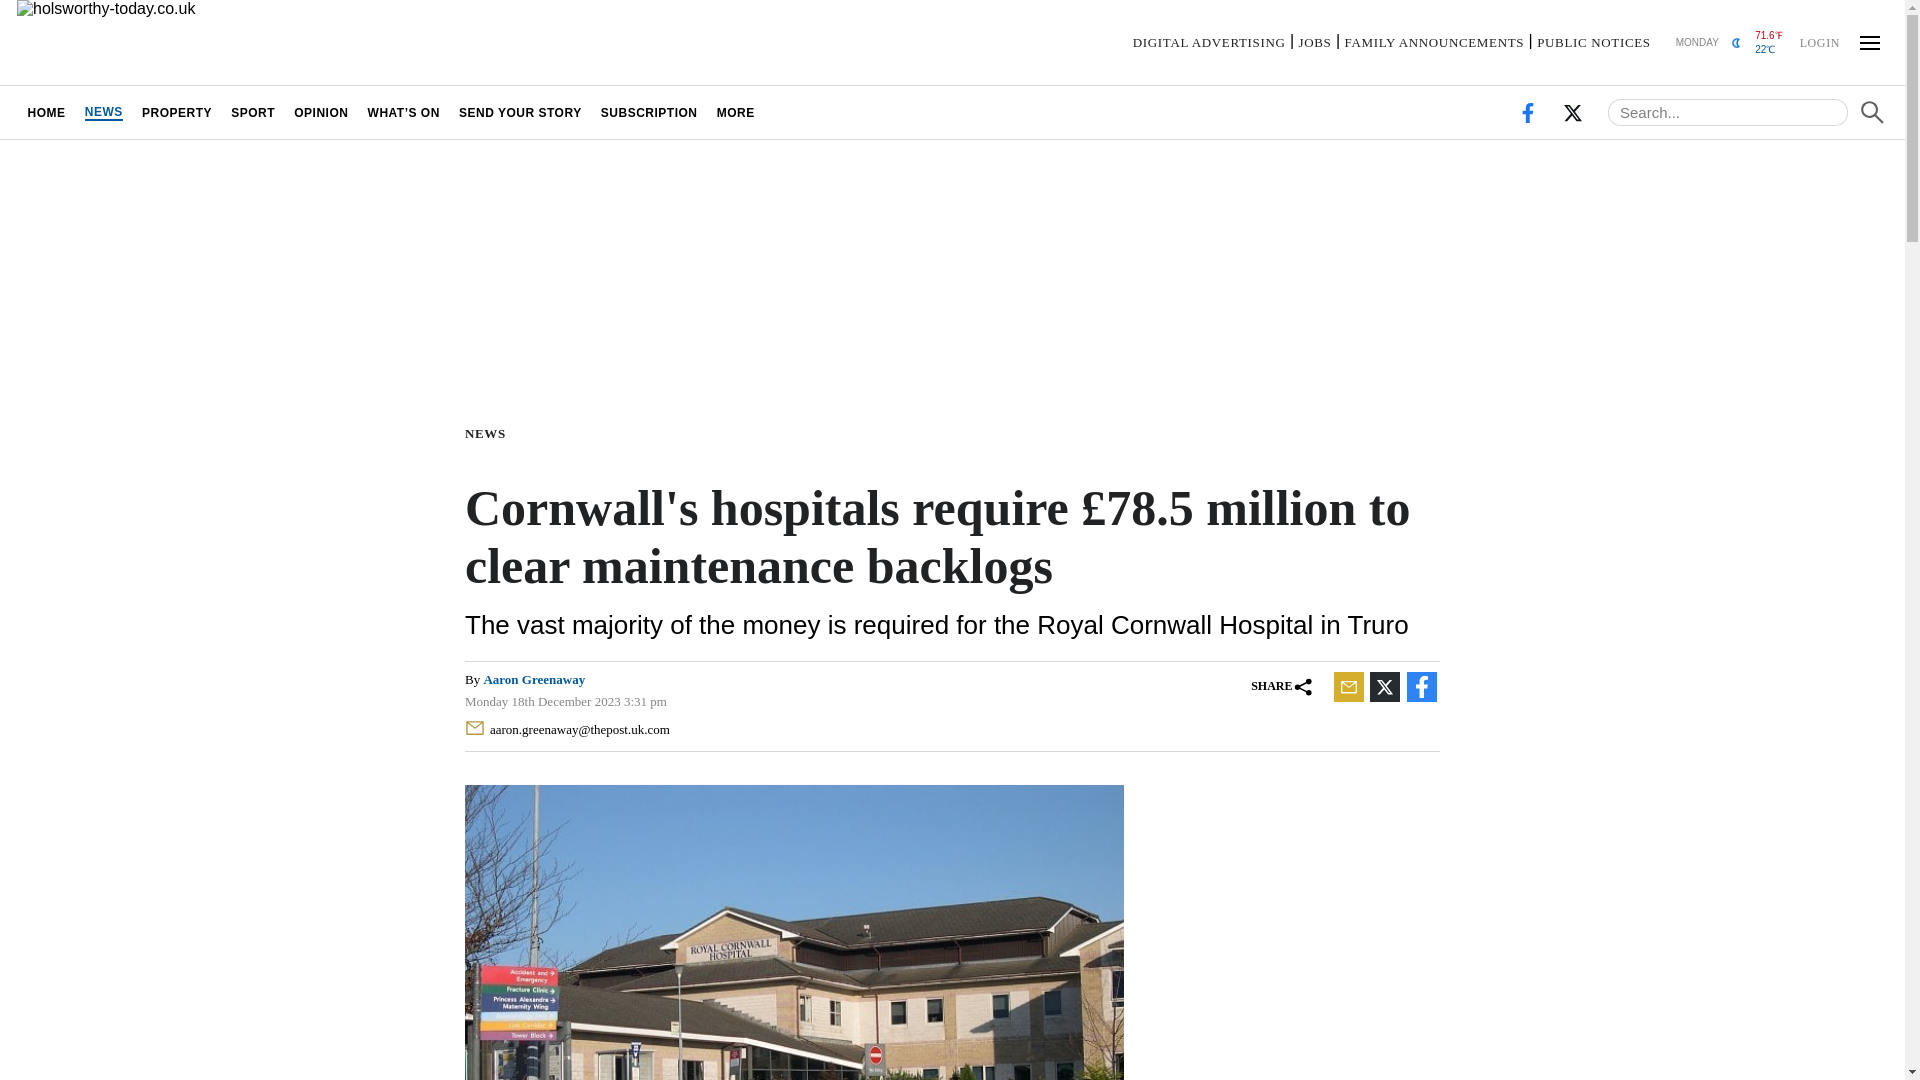  Describe the element at coordinates (520, 112) in the screenshot. I see `SEND YOUR STORY` at that location.